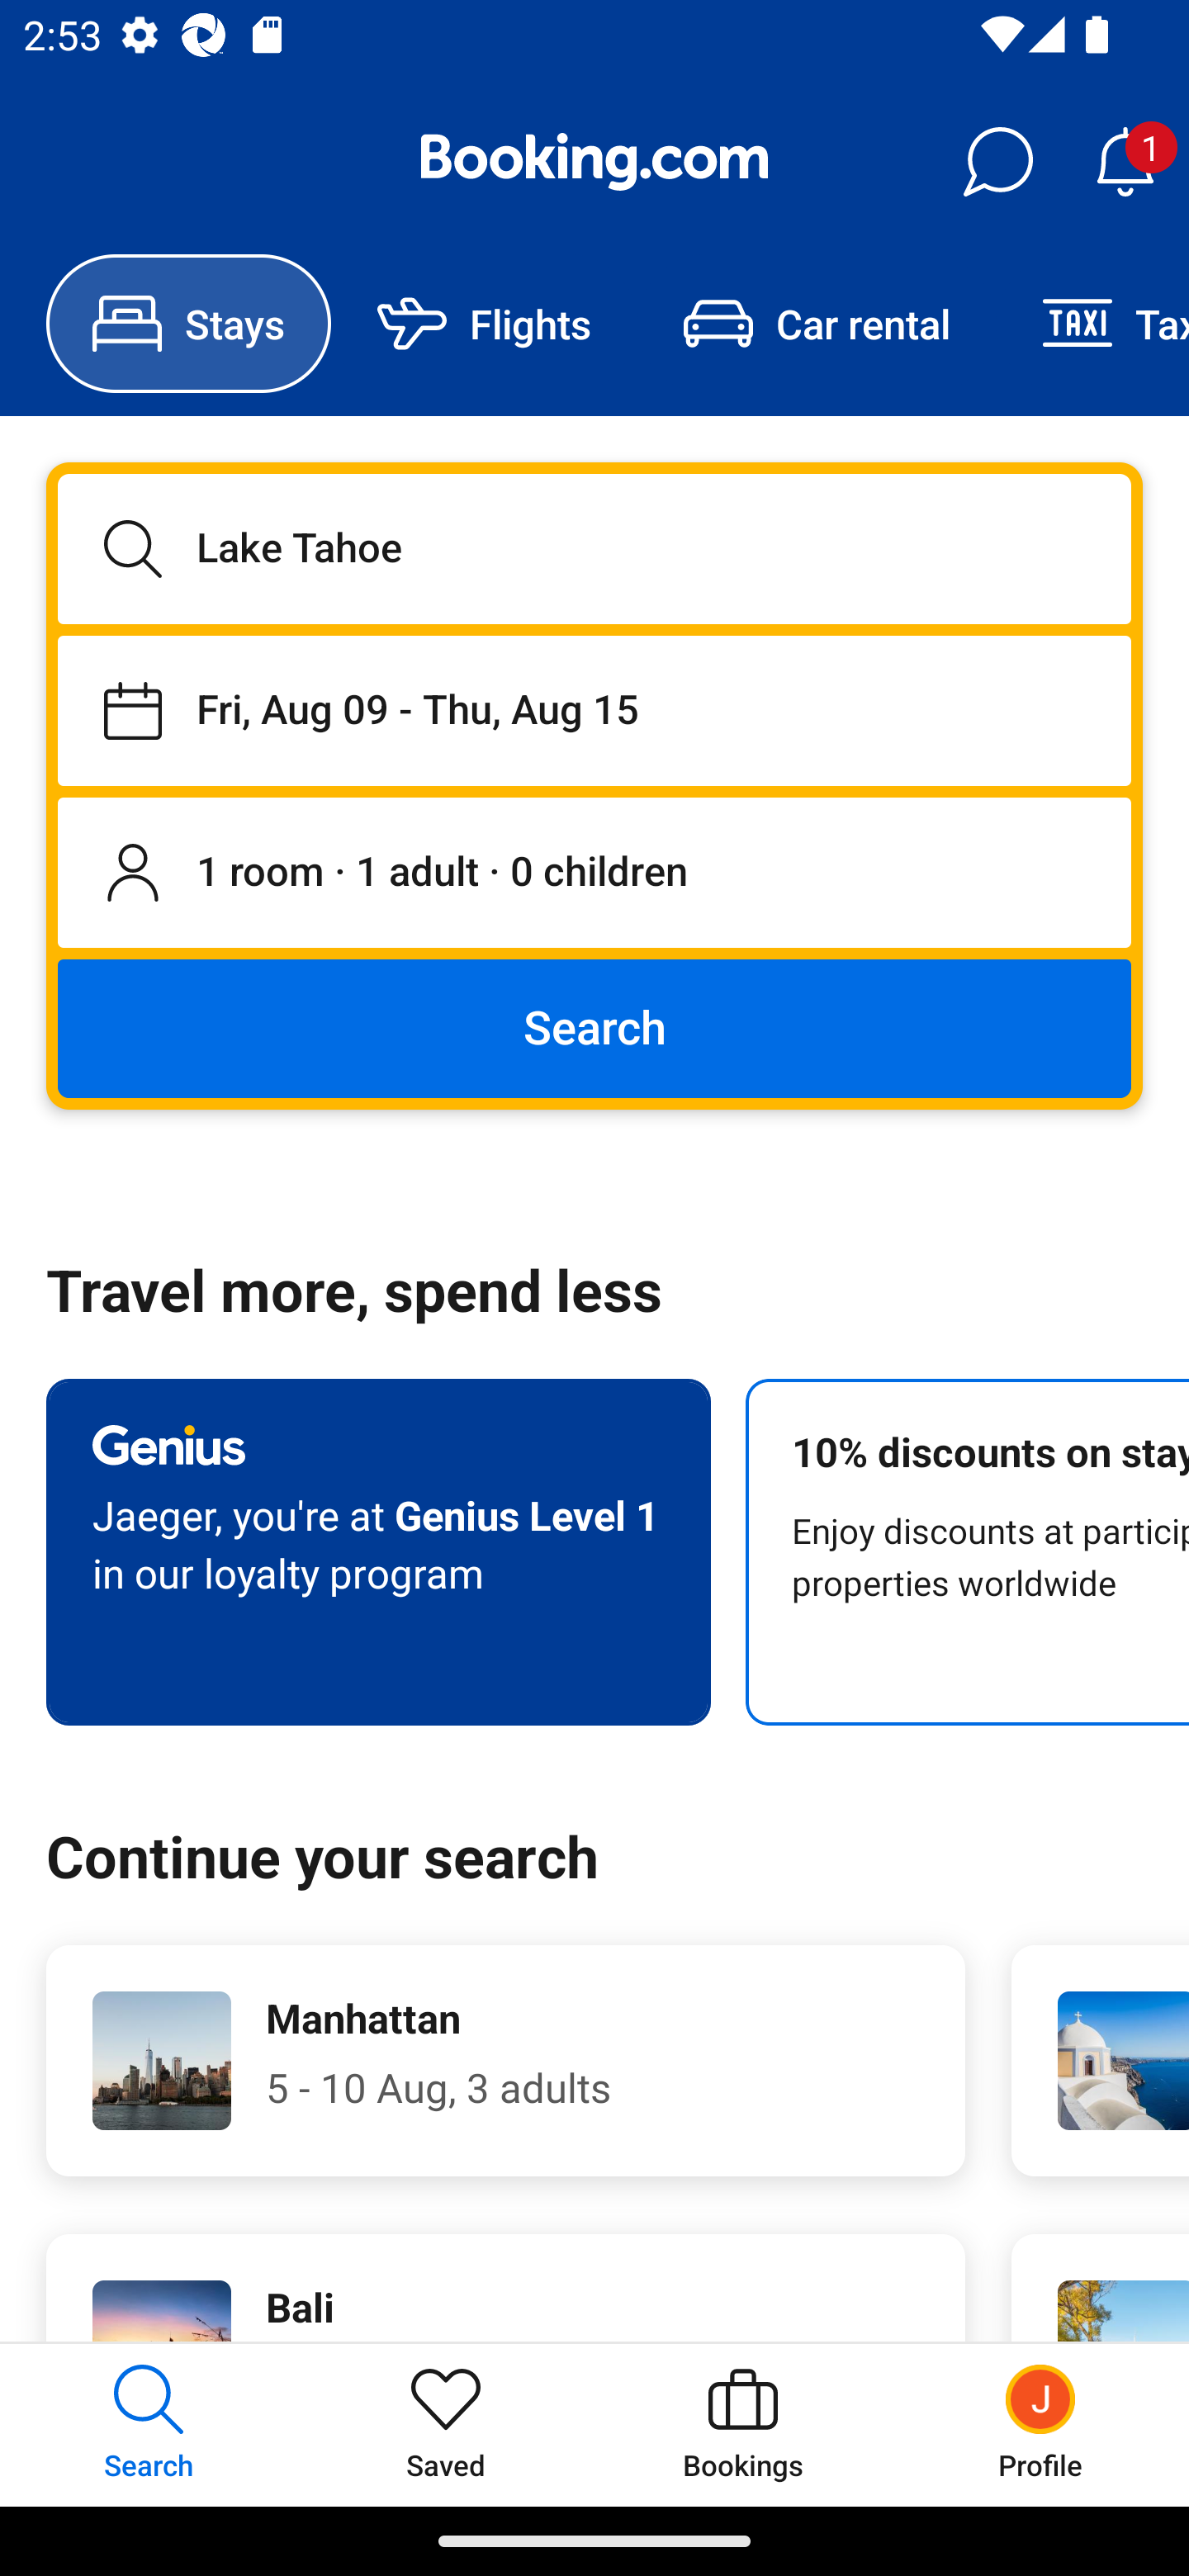 The height and width of the screenshot is (2576, 1189). I want to click on Manhattan 5 - 10 Aug, 3 adults, so click(505, 2061).